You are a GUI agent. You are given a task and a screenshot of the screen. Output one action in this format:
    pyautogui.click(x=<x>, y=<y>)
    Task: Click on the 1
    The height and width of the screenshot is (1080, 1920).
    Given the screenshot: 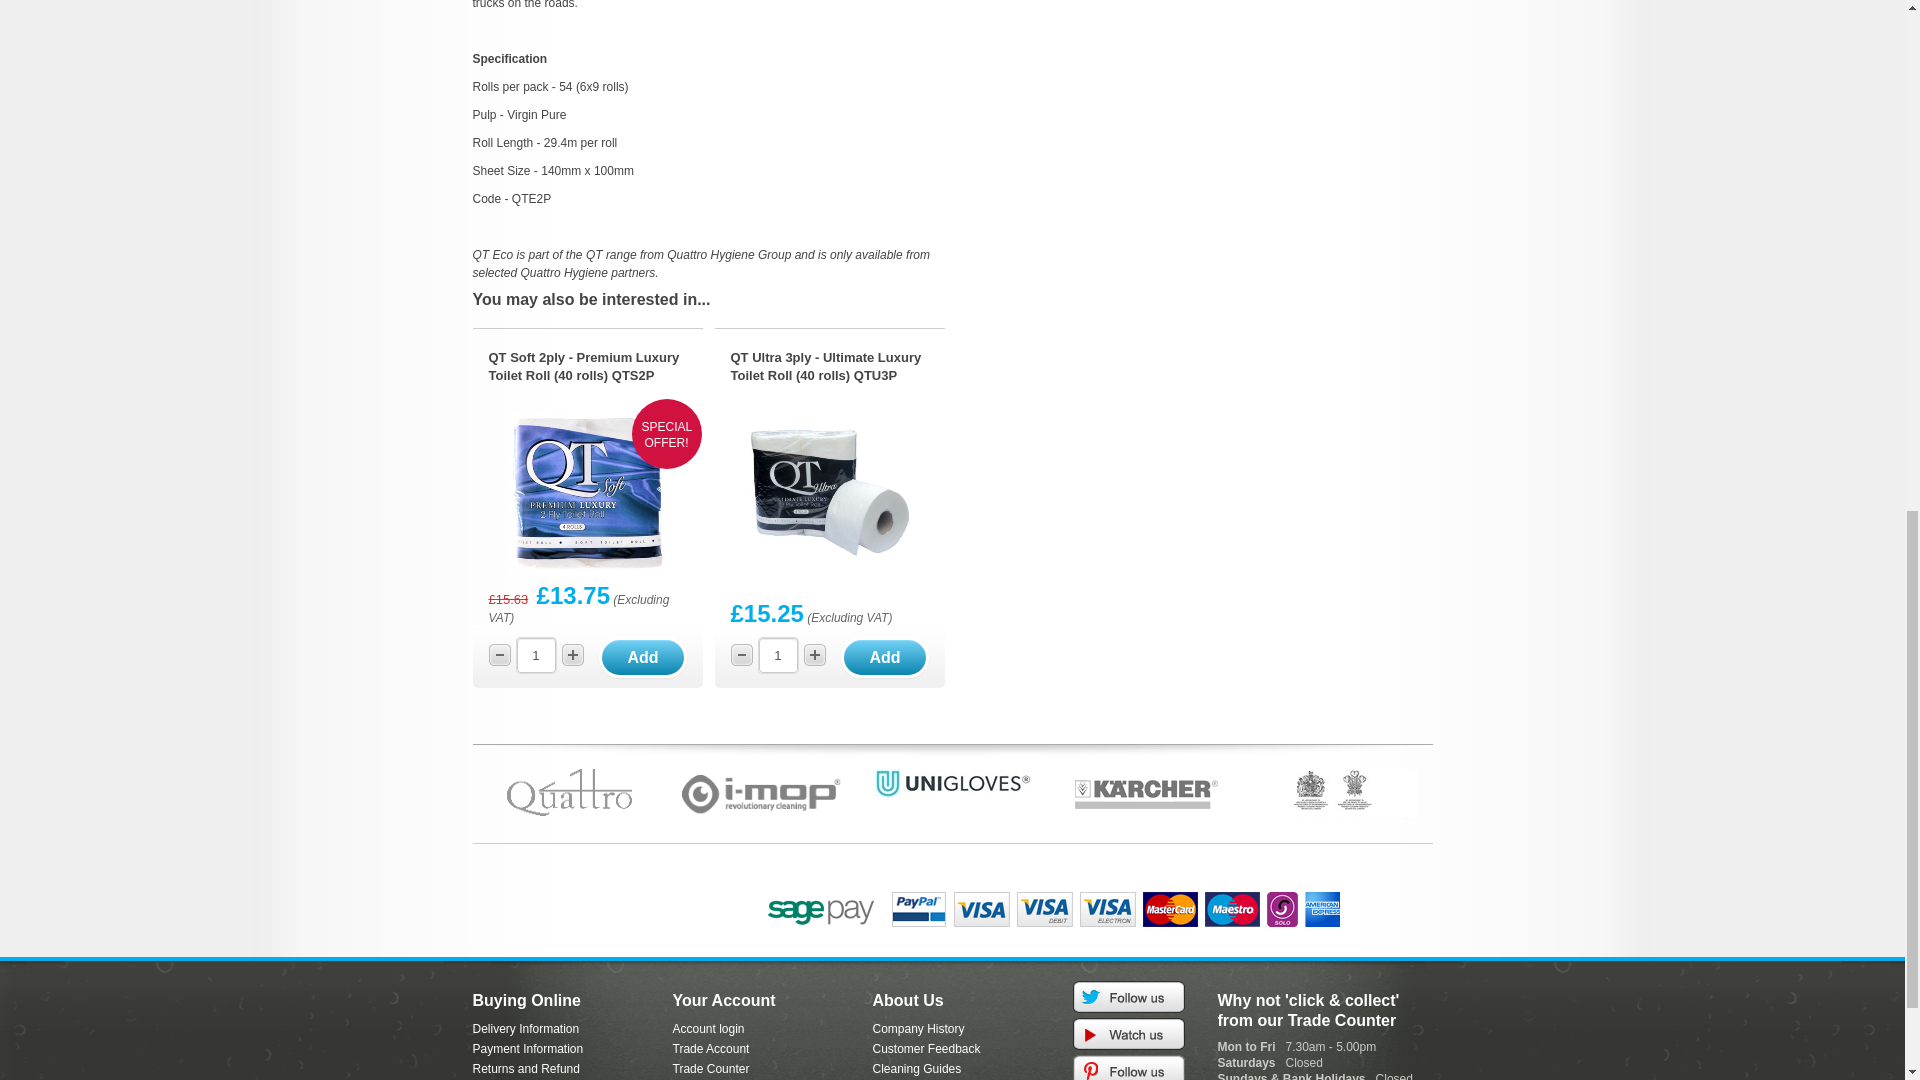 What is the action you would take?
    pyautogui.click(x=535, y=655)
    